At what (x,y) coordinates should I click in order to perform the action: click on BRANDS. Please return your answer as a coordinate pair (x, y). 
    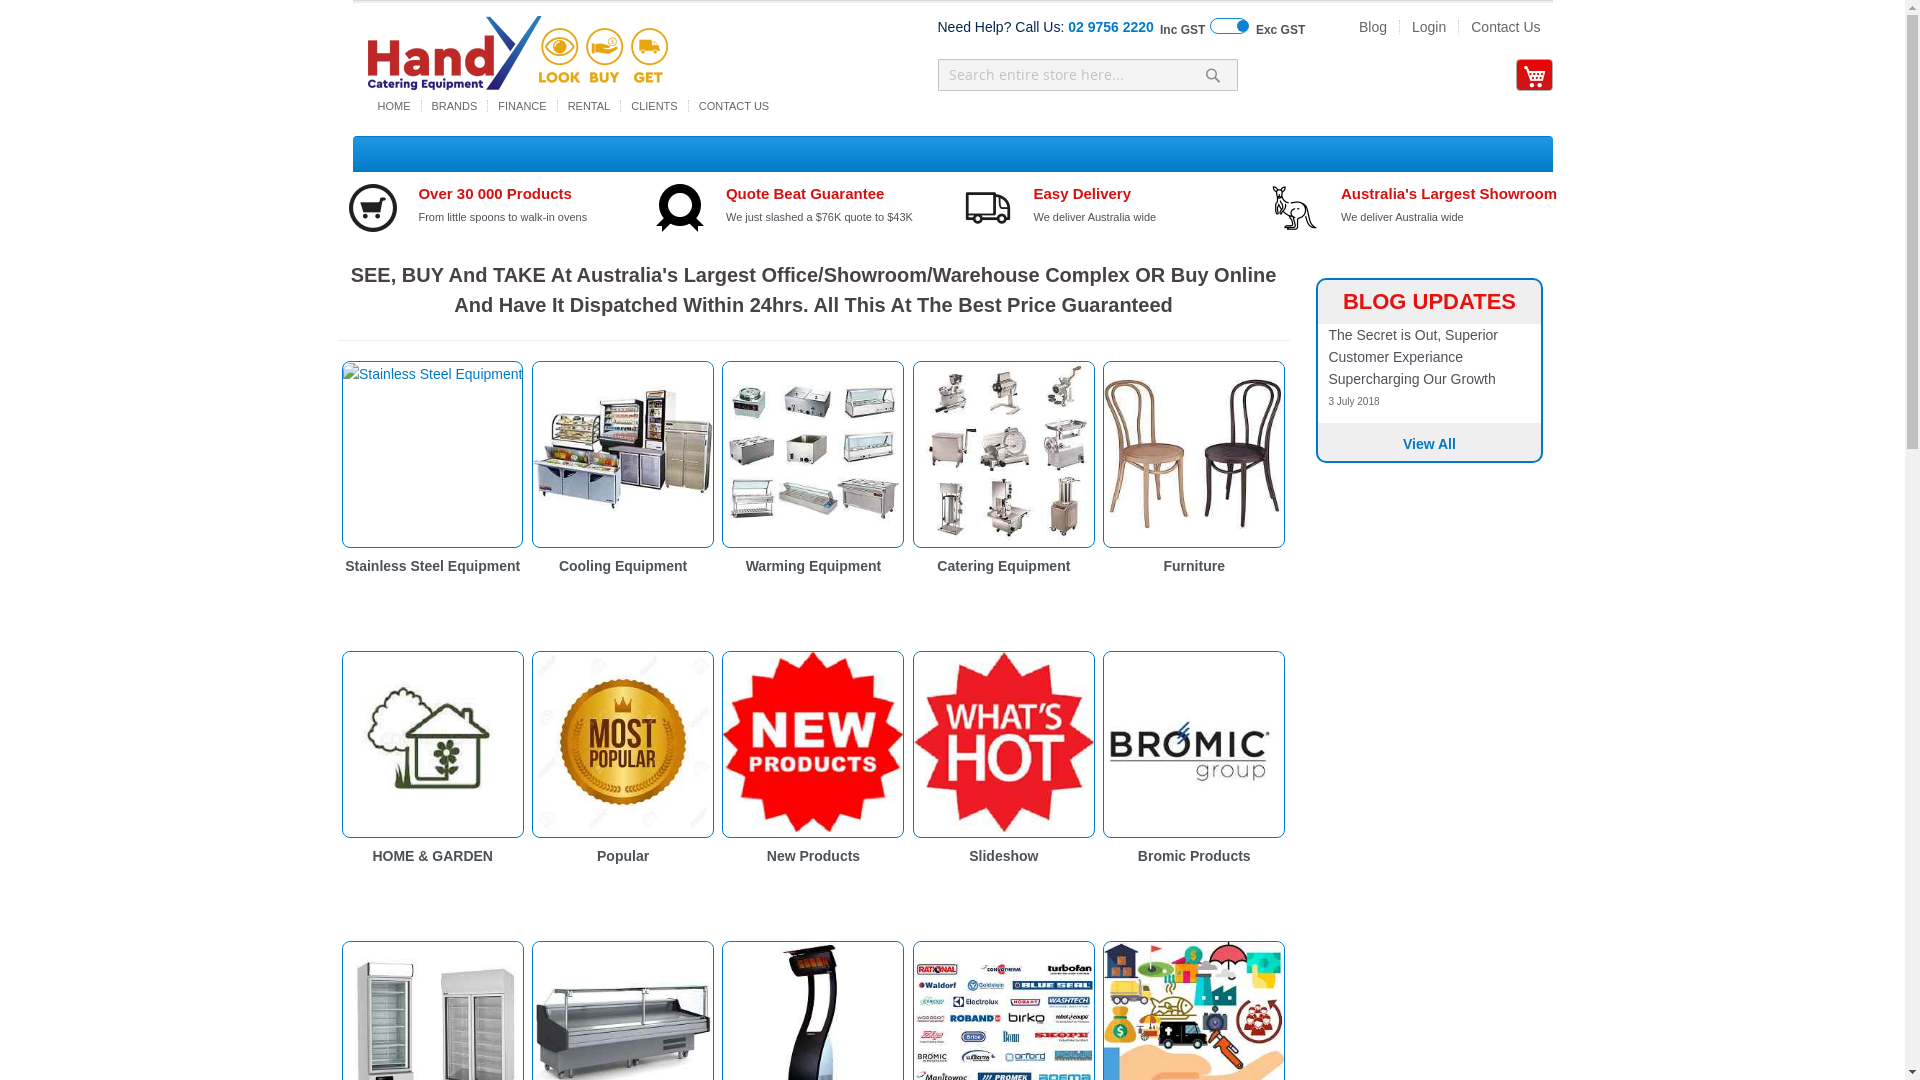
    Looking at the image, I should click on (455, 106).